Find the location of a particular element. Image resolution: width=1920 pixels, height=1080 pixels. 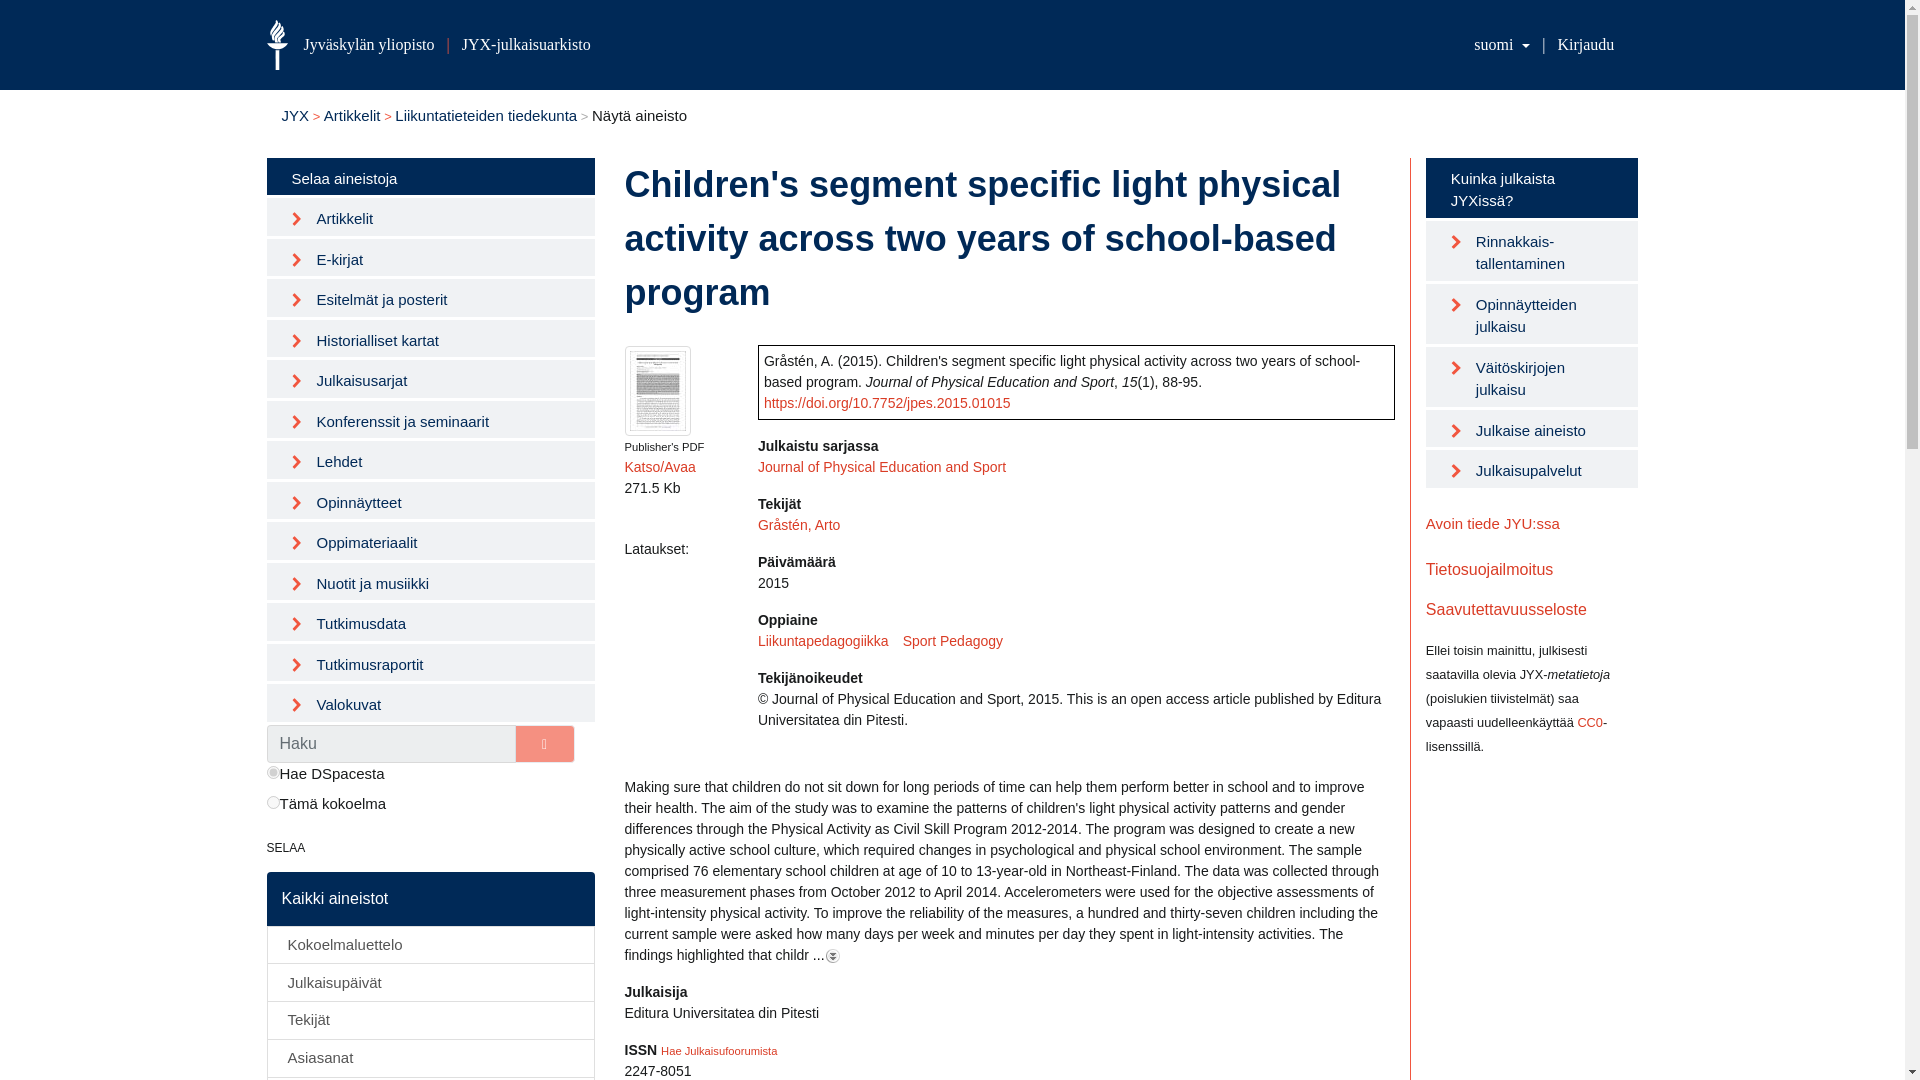

Kirjaudu is located at coordinates (1586, 44).